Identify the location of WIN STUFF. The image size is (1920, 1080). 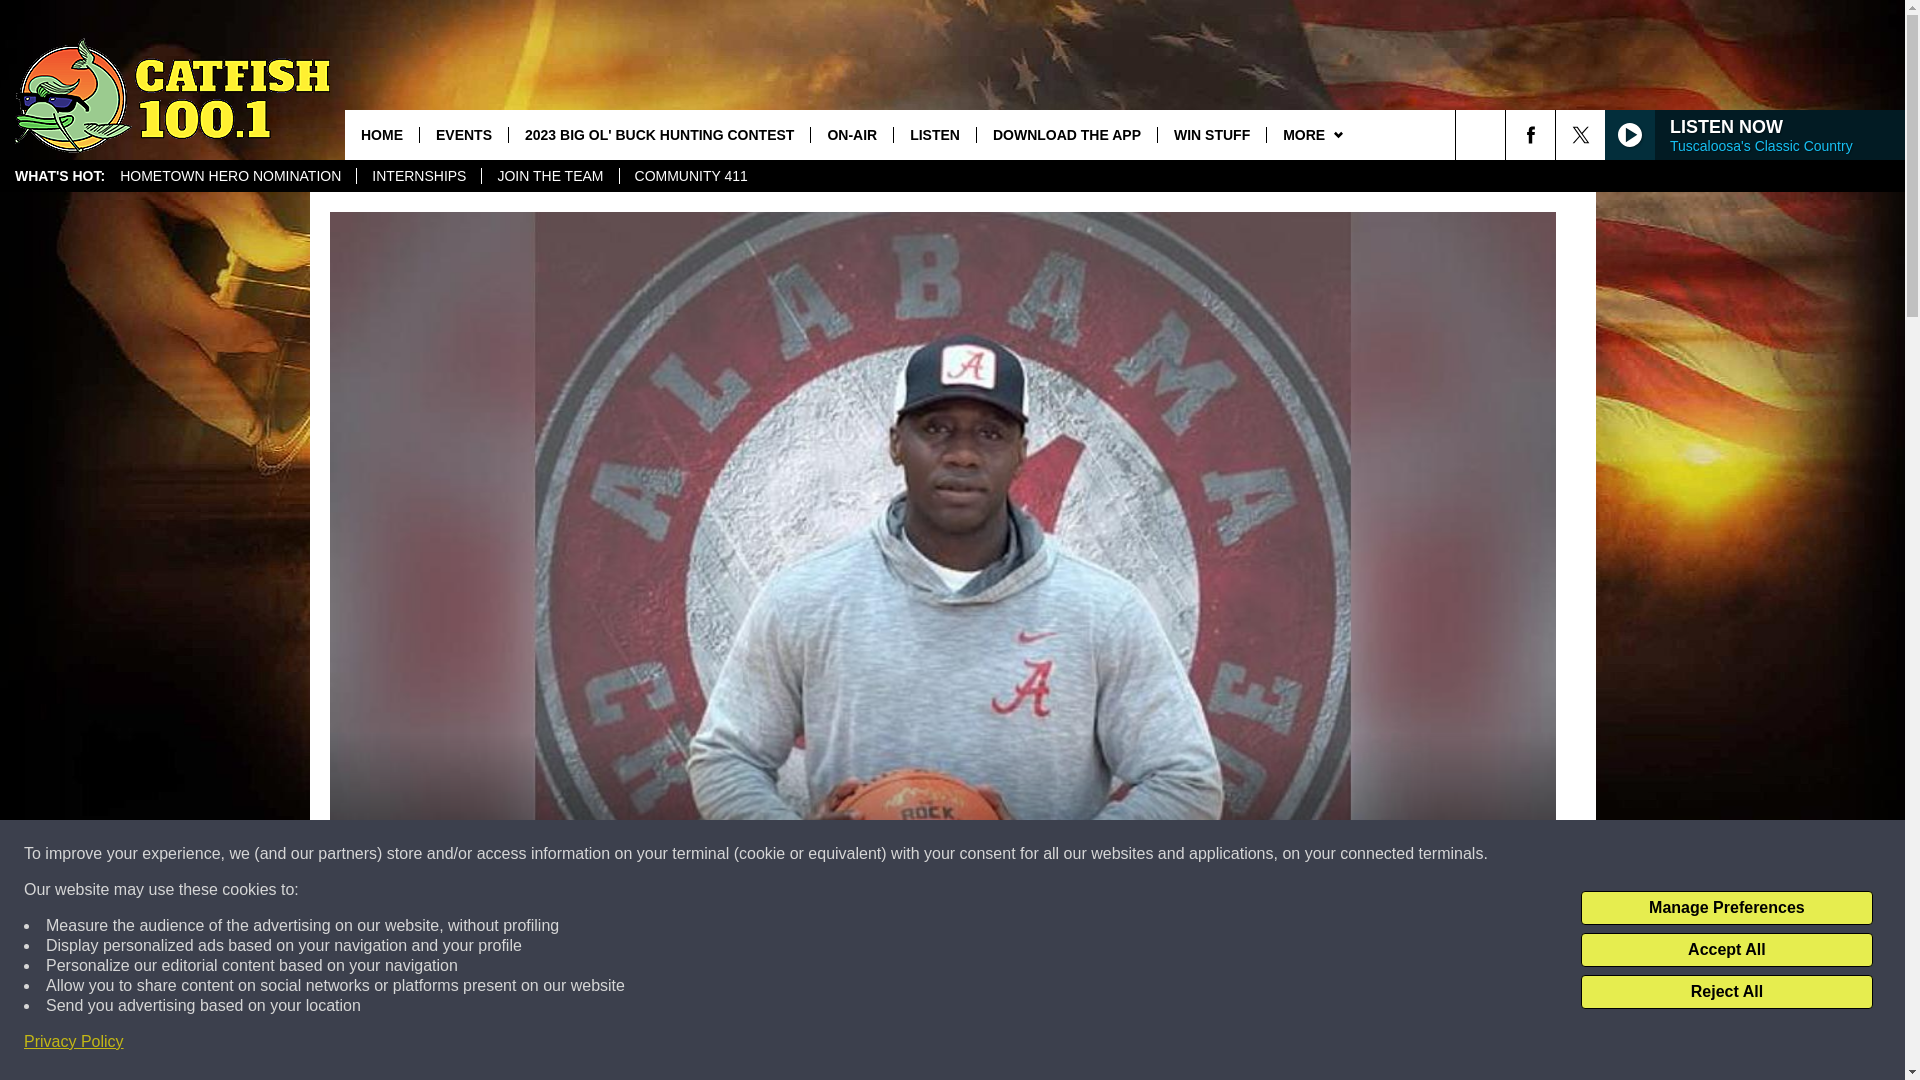
(1211, 134).